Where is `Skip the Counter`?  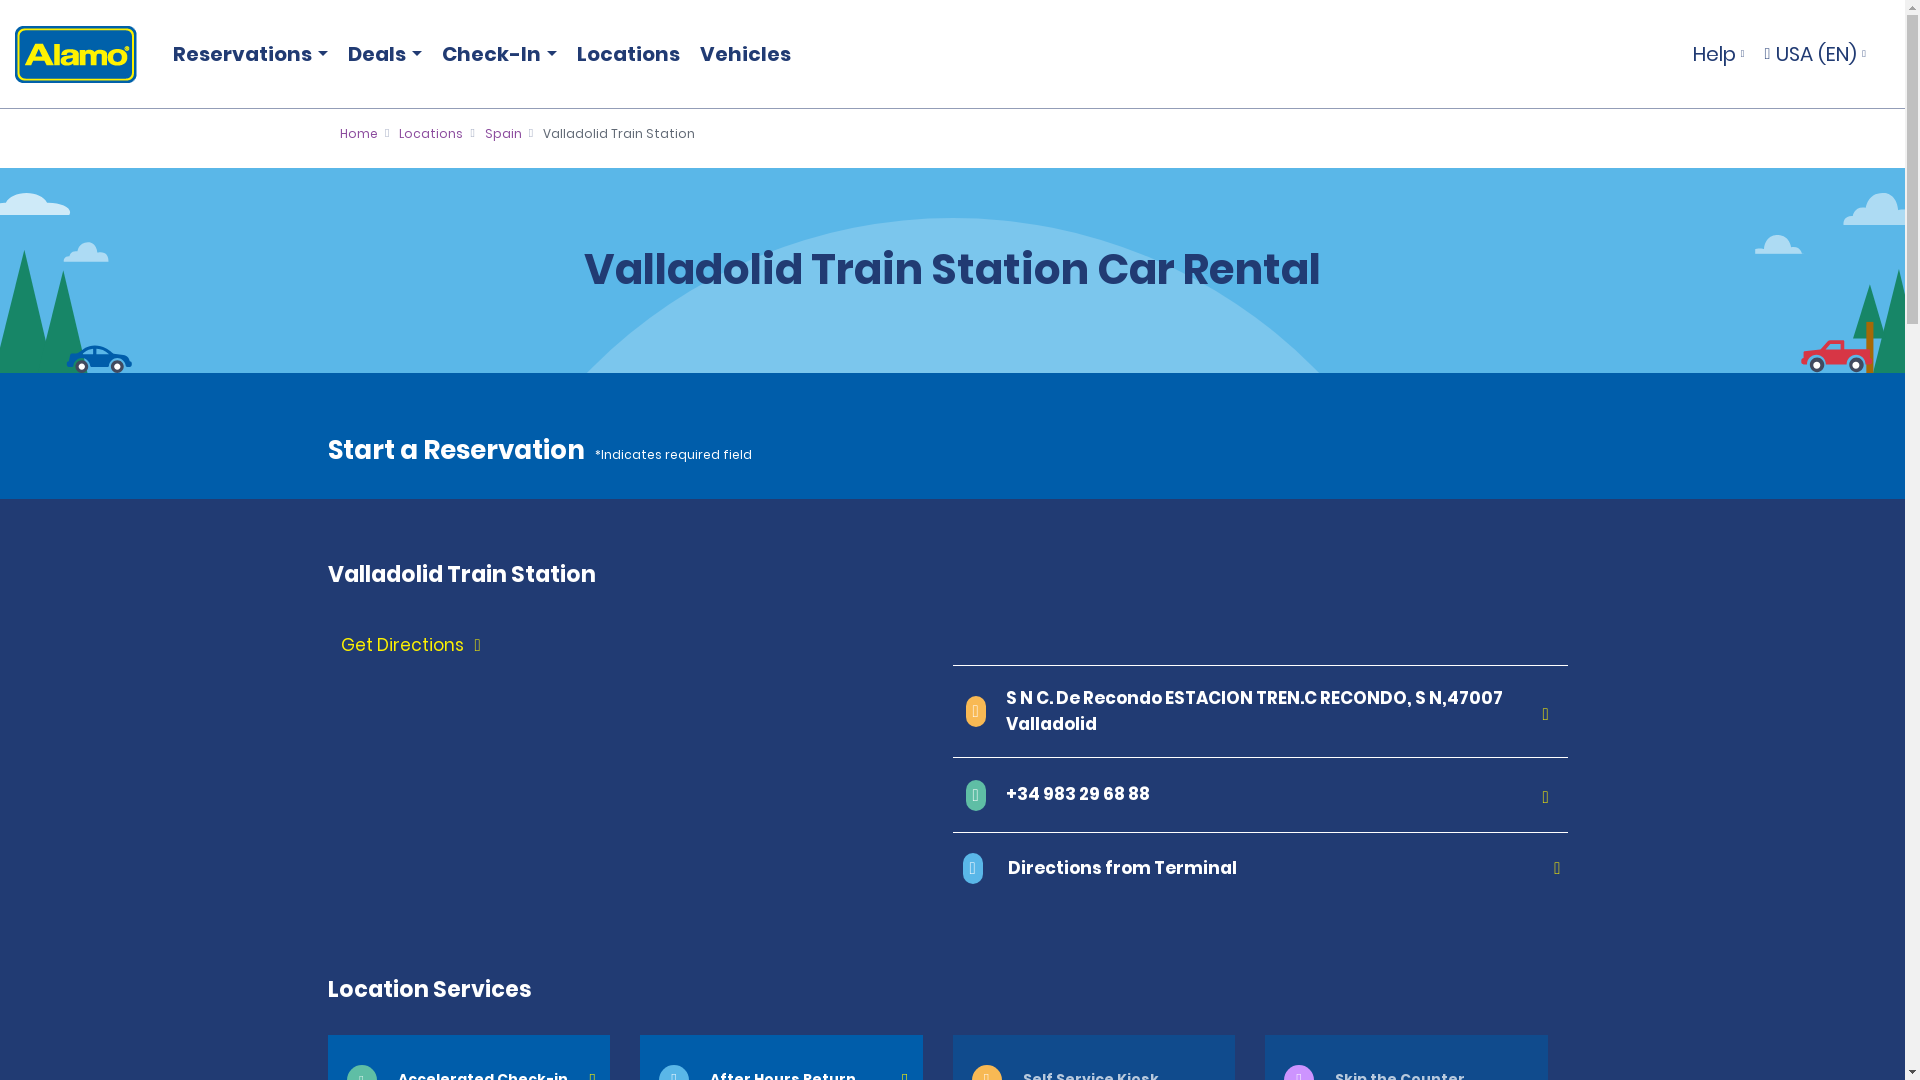
Skip the Counter is located at coordinates (1406, 1057).